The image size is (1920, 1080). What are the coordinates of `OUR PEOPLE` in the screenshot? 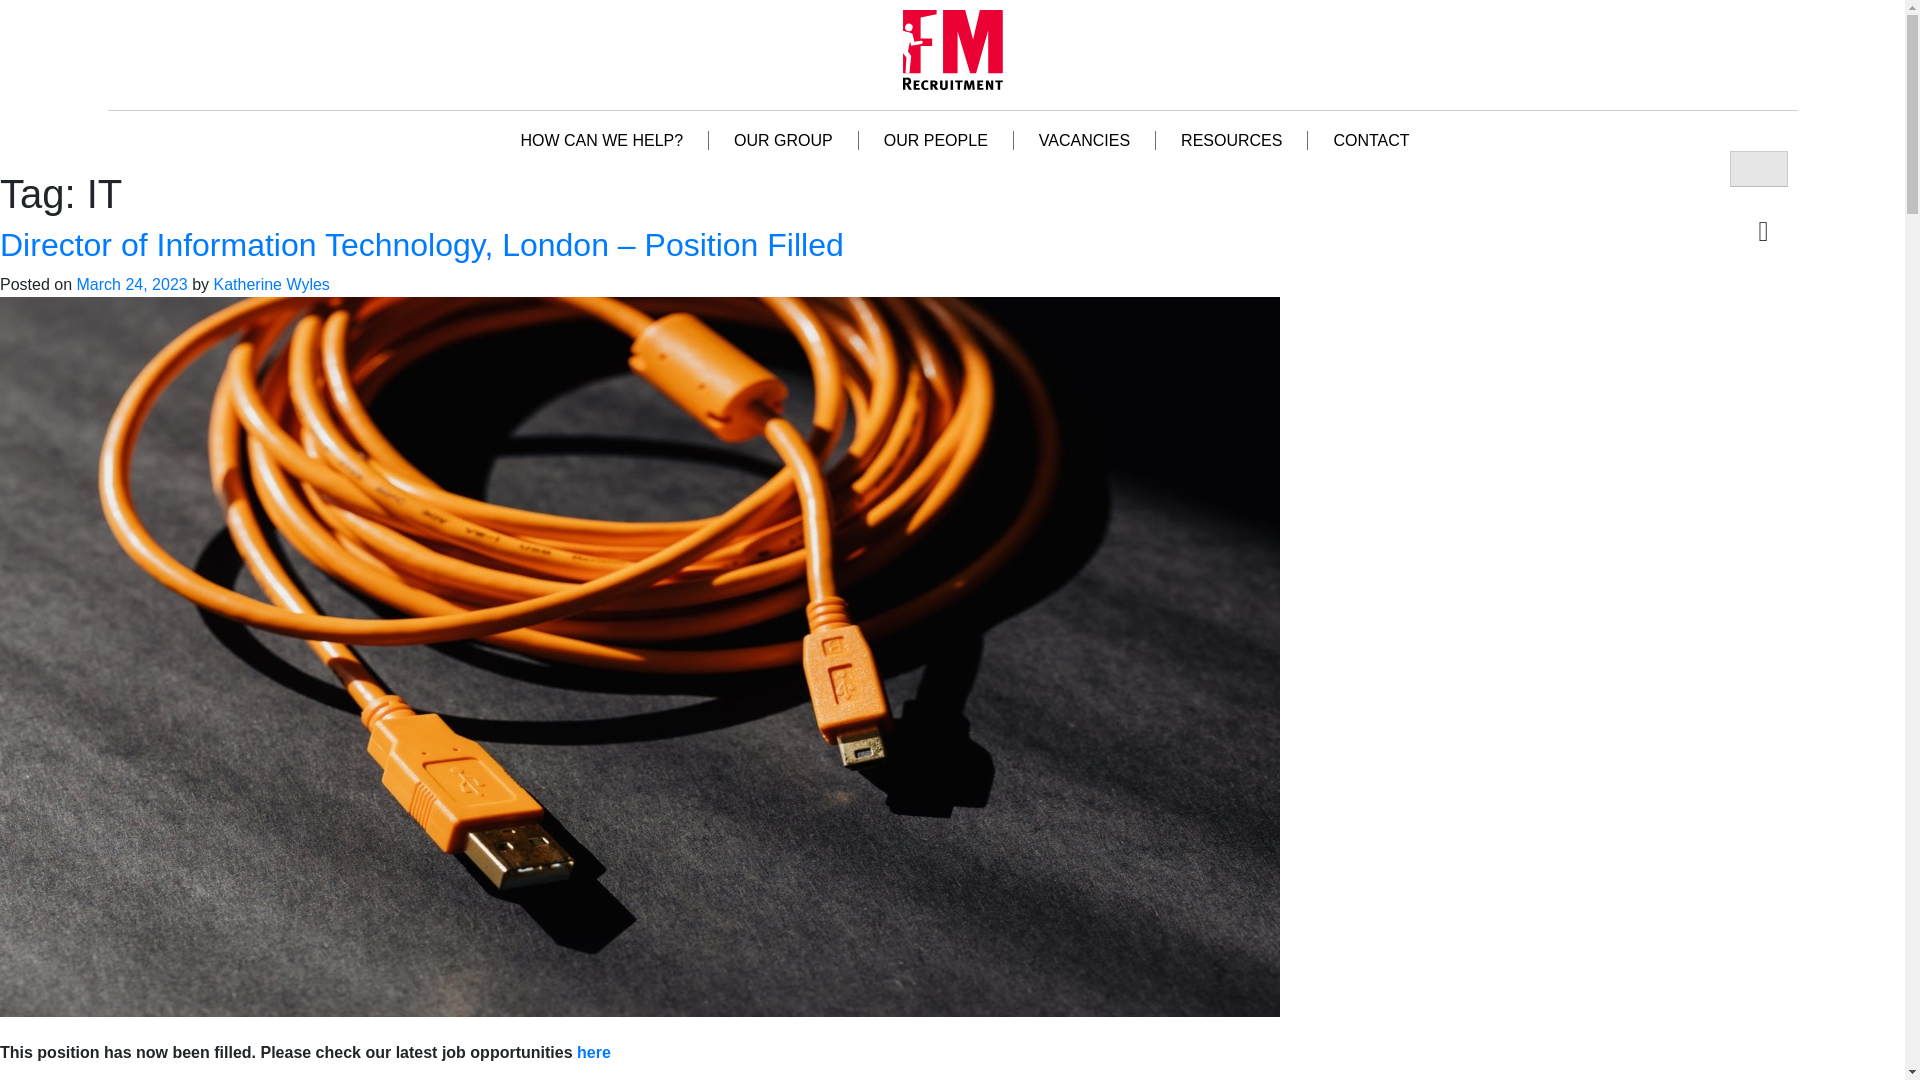 It's located at (936, 140).